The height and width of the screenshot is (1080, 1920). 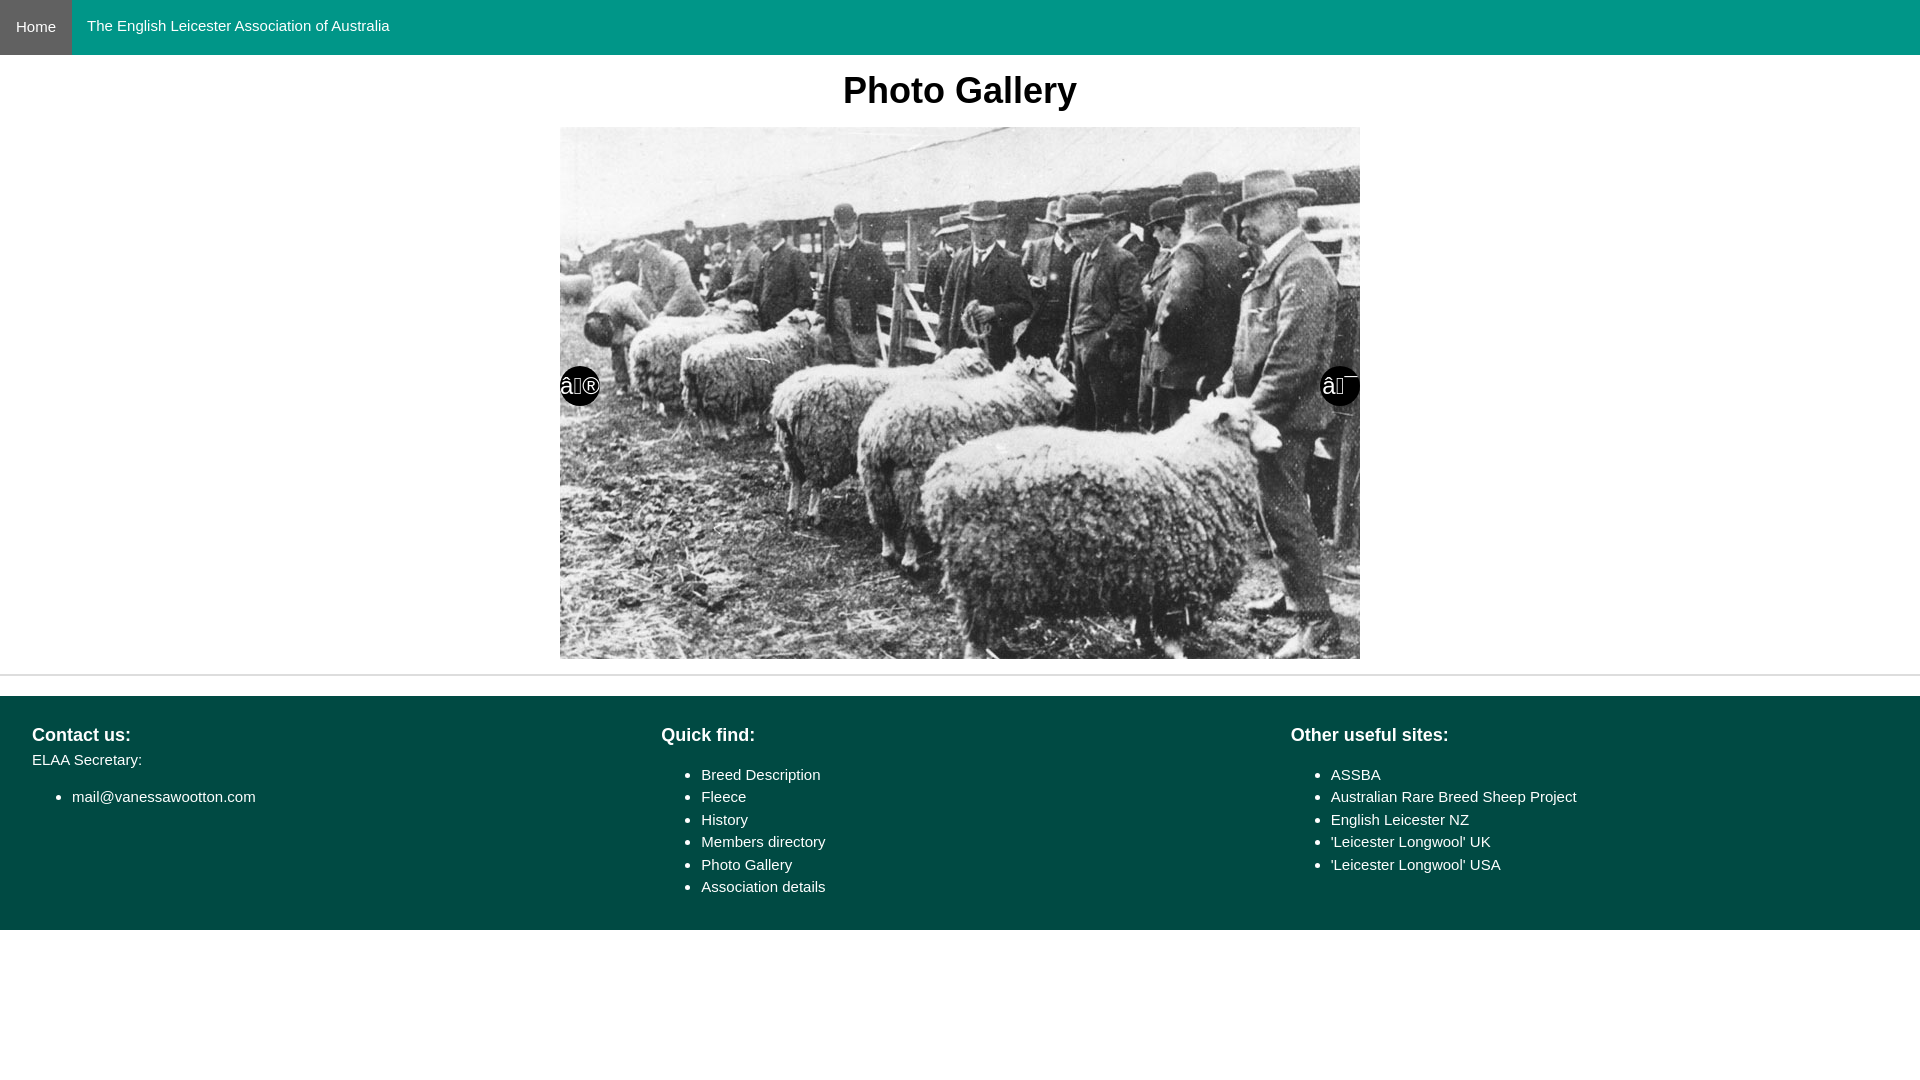 I want to click on Breed Description, so click(x=760, y=774).